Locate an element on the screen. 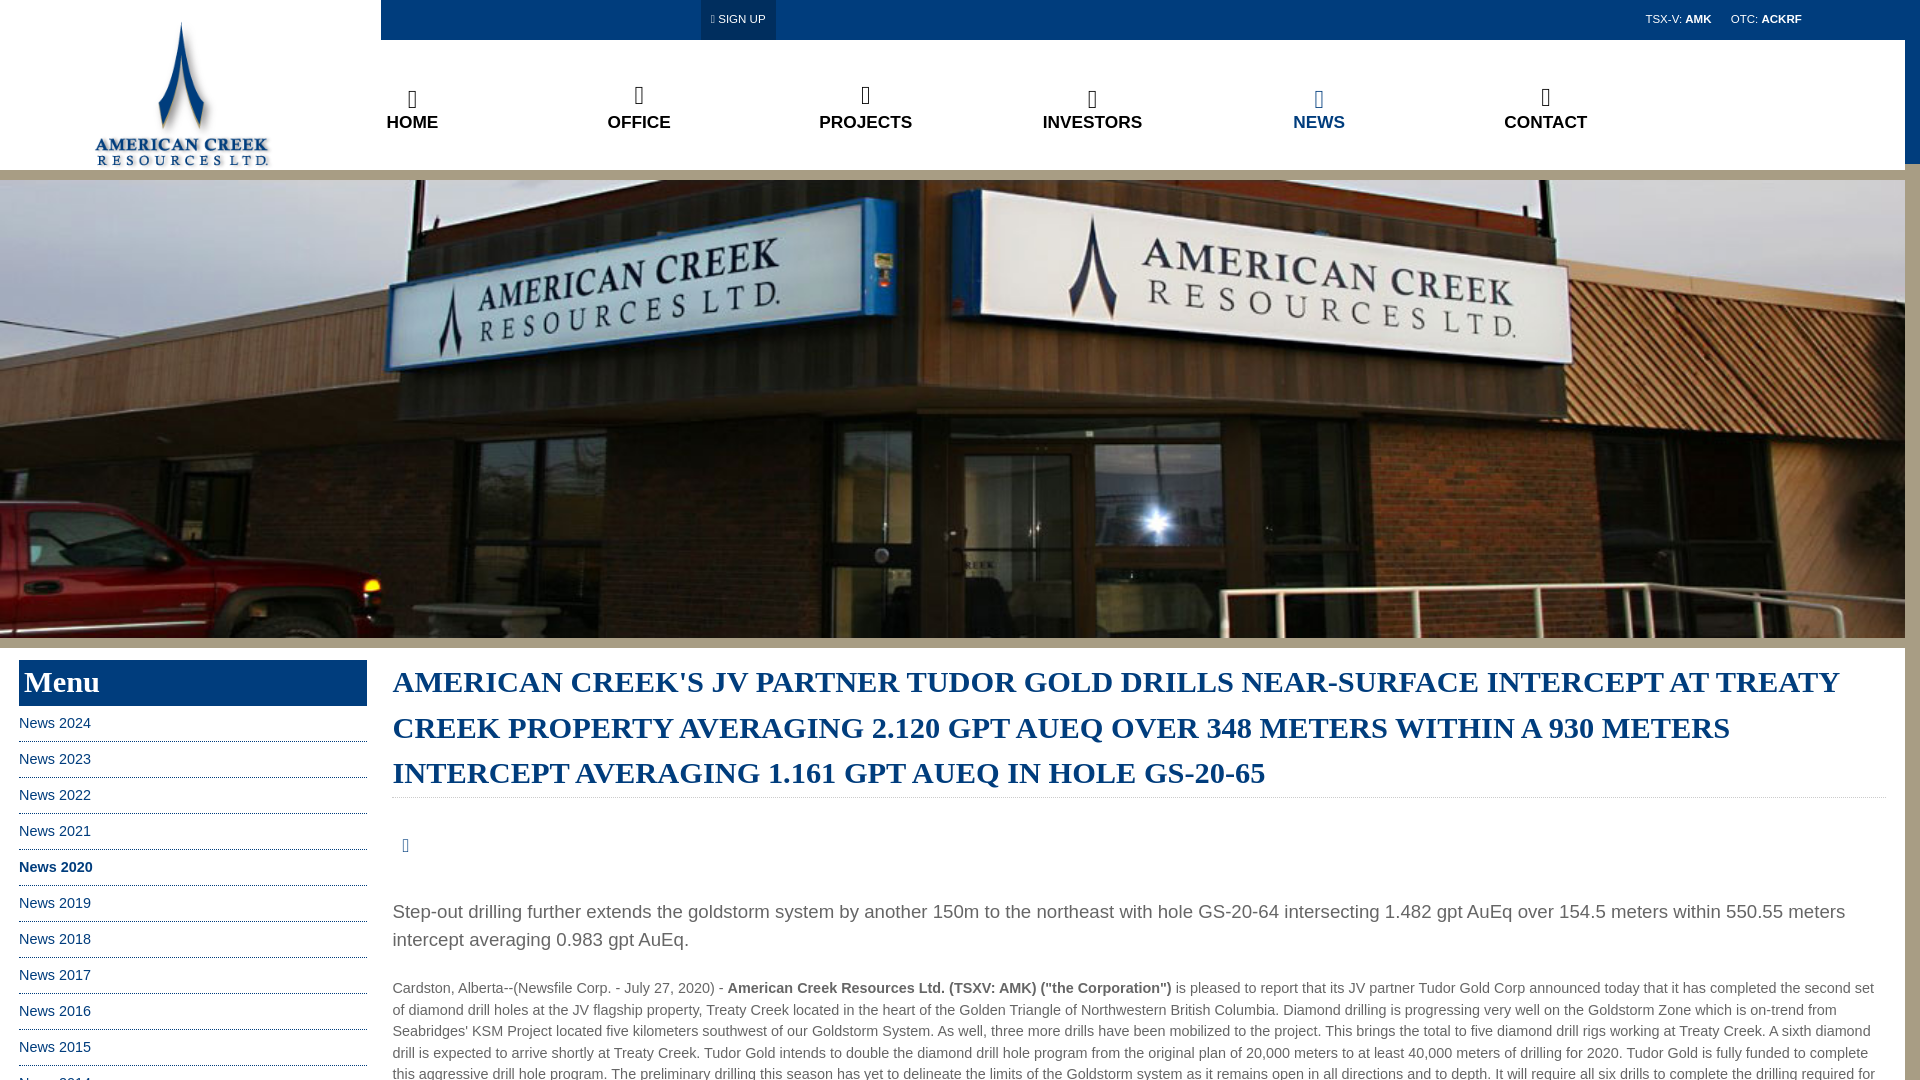 The height and width of the screenshot is (1080, 1920). NEWS is located at coordinates (1318, 122).